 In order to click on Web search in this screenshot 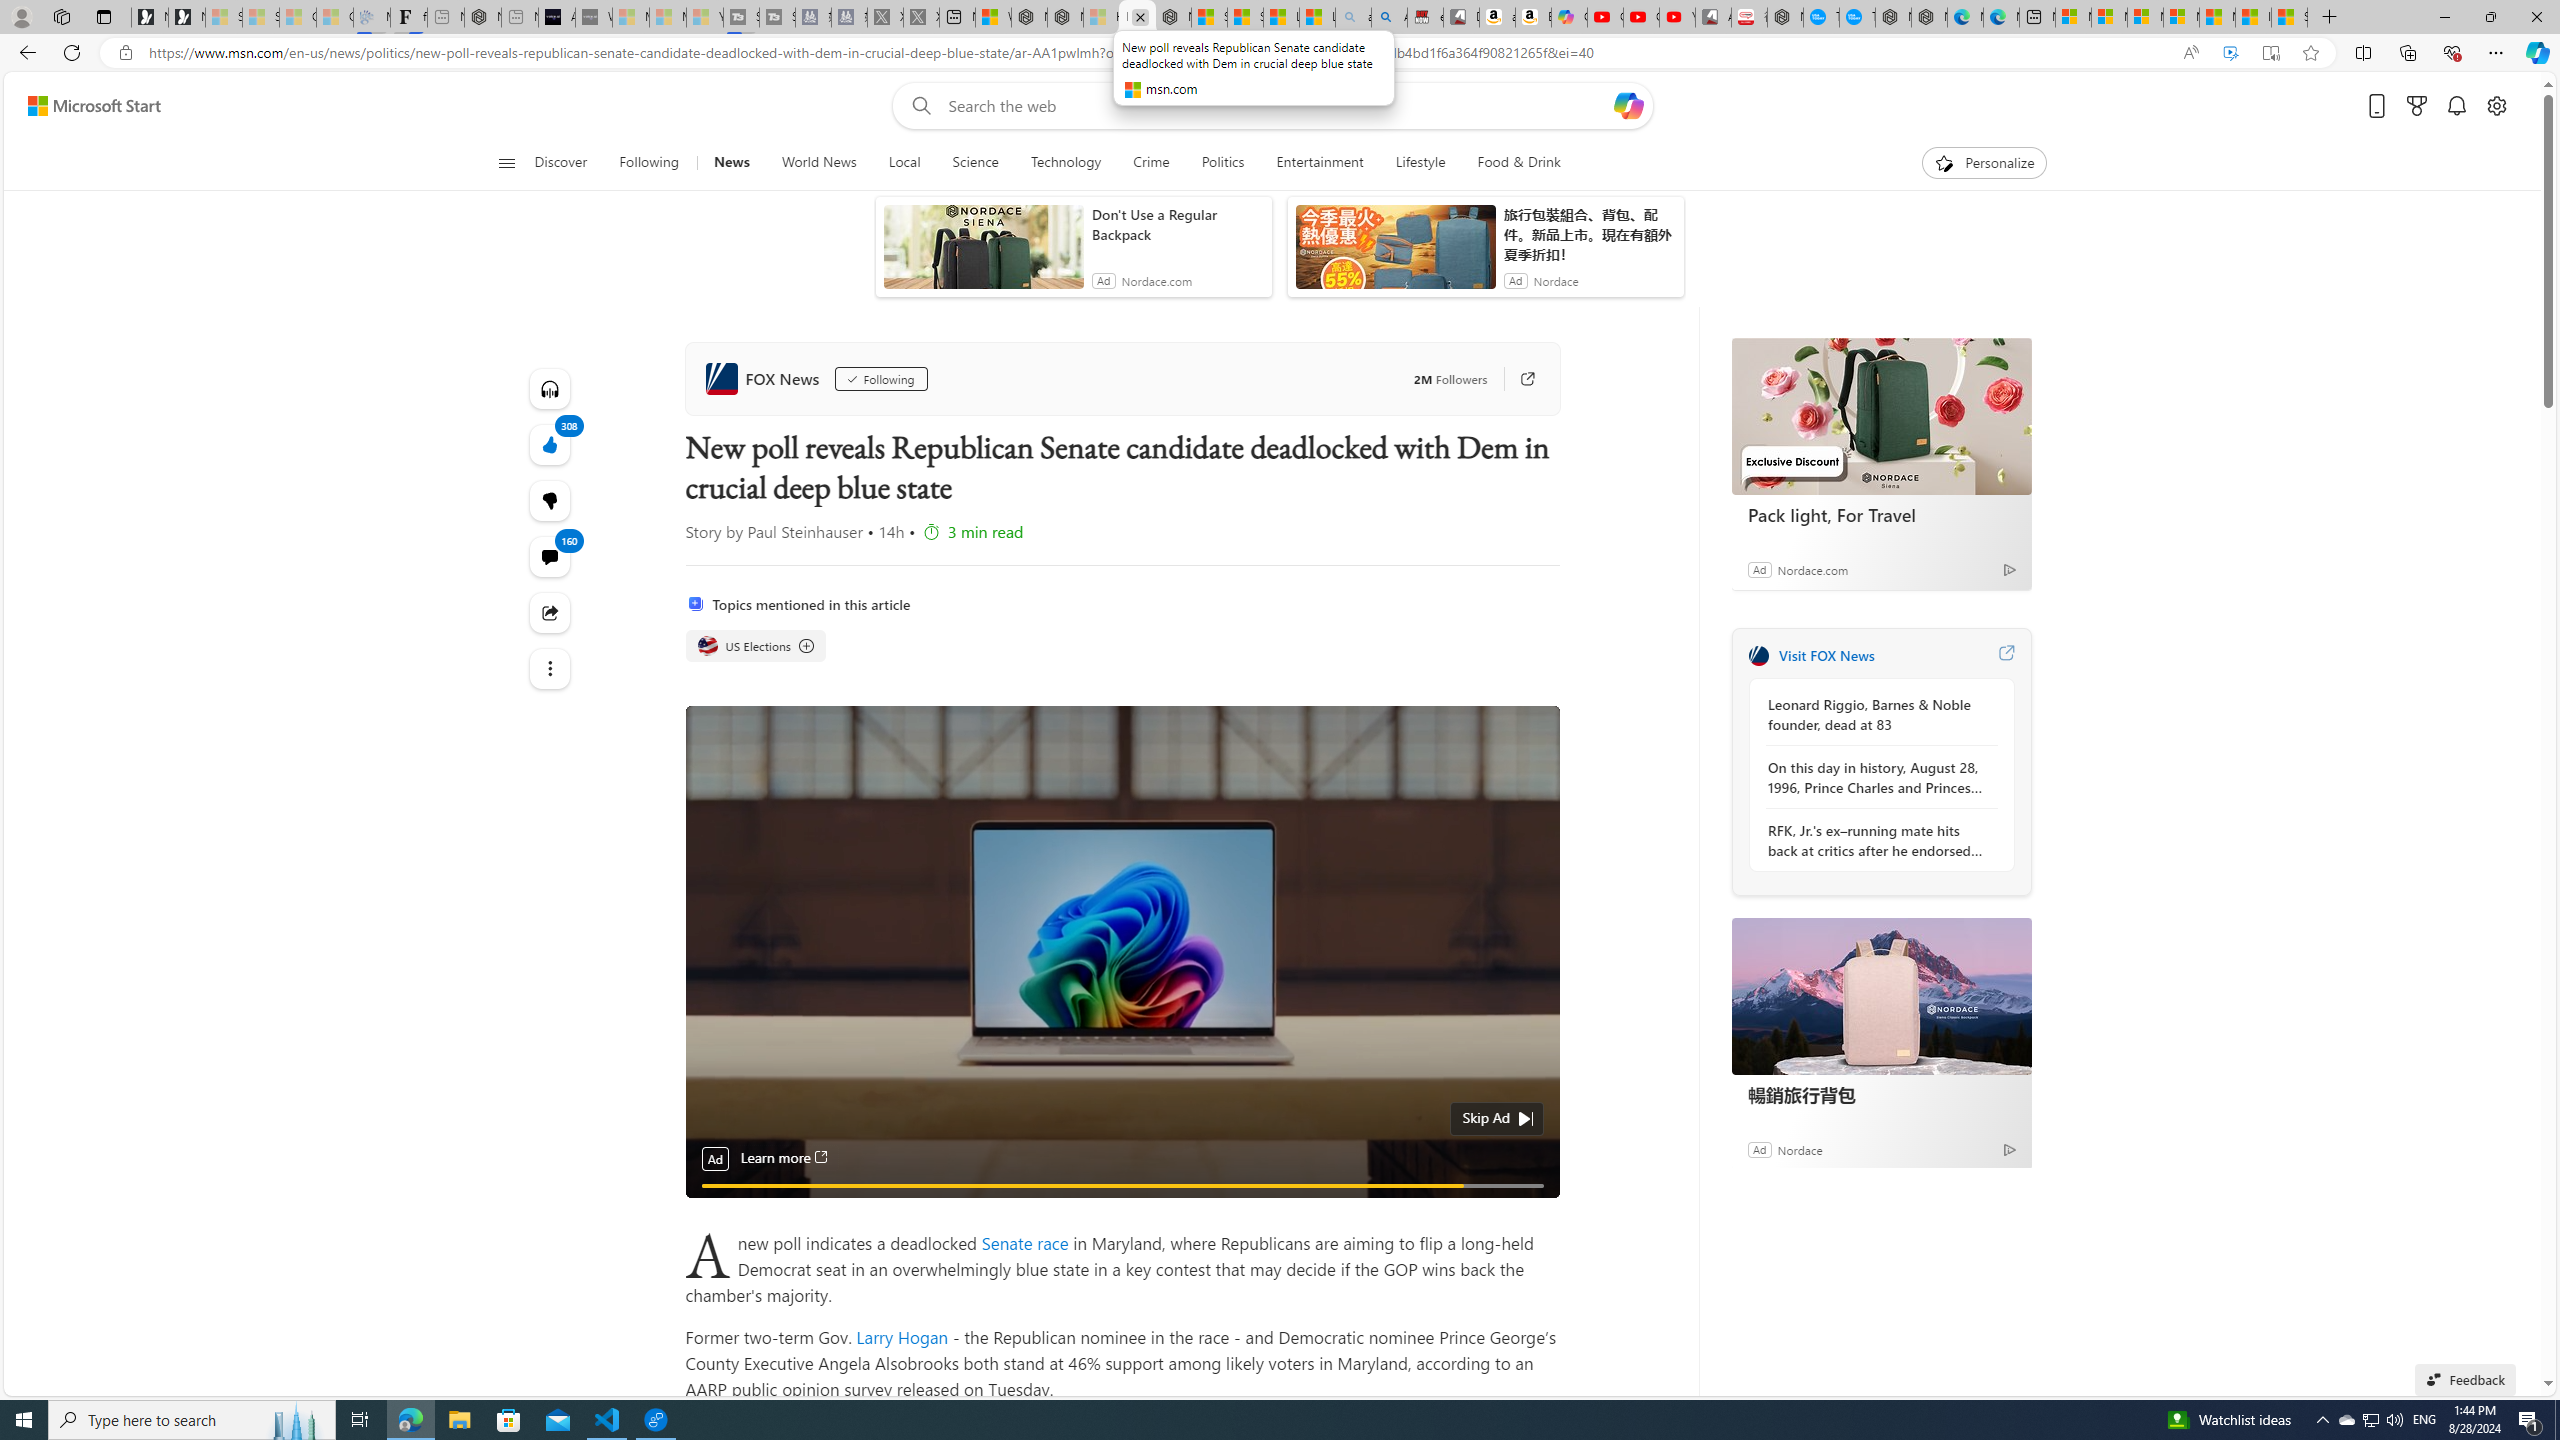, I will do `click(916, 106)`.